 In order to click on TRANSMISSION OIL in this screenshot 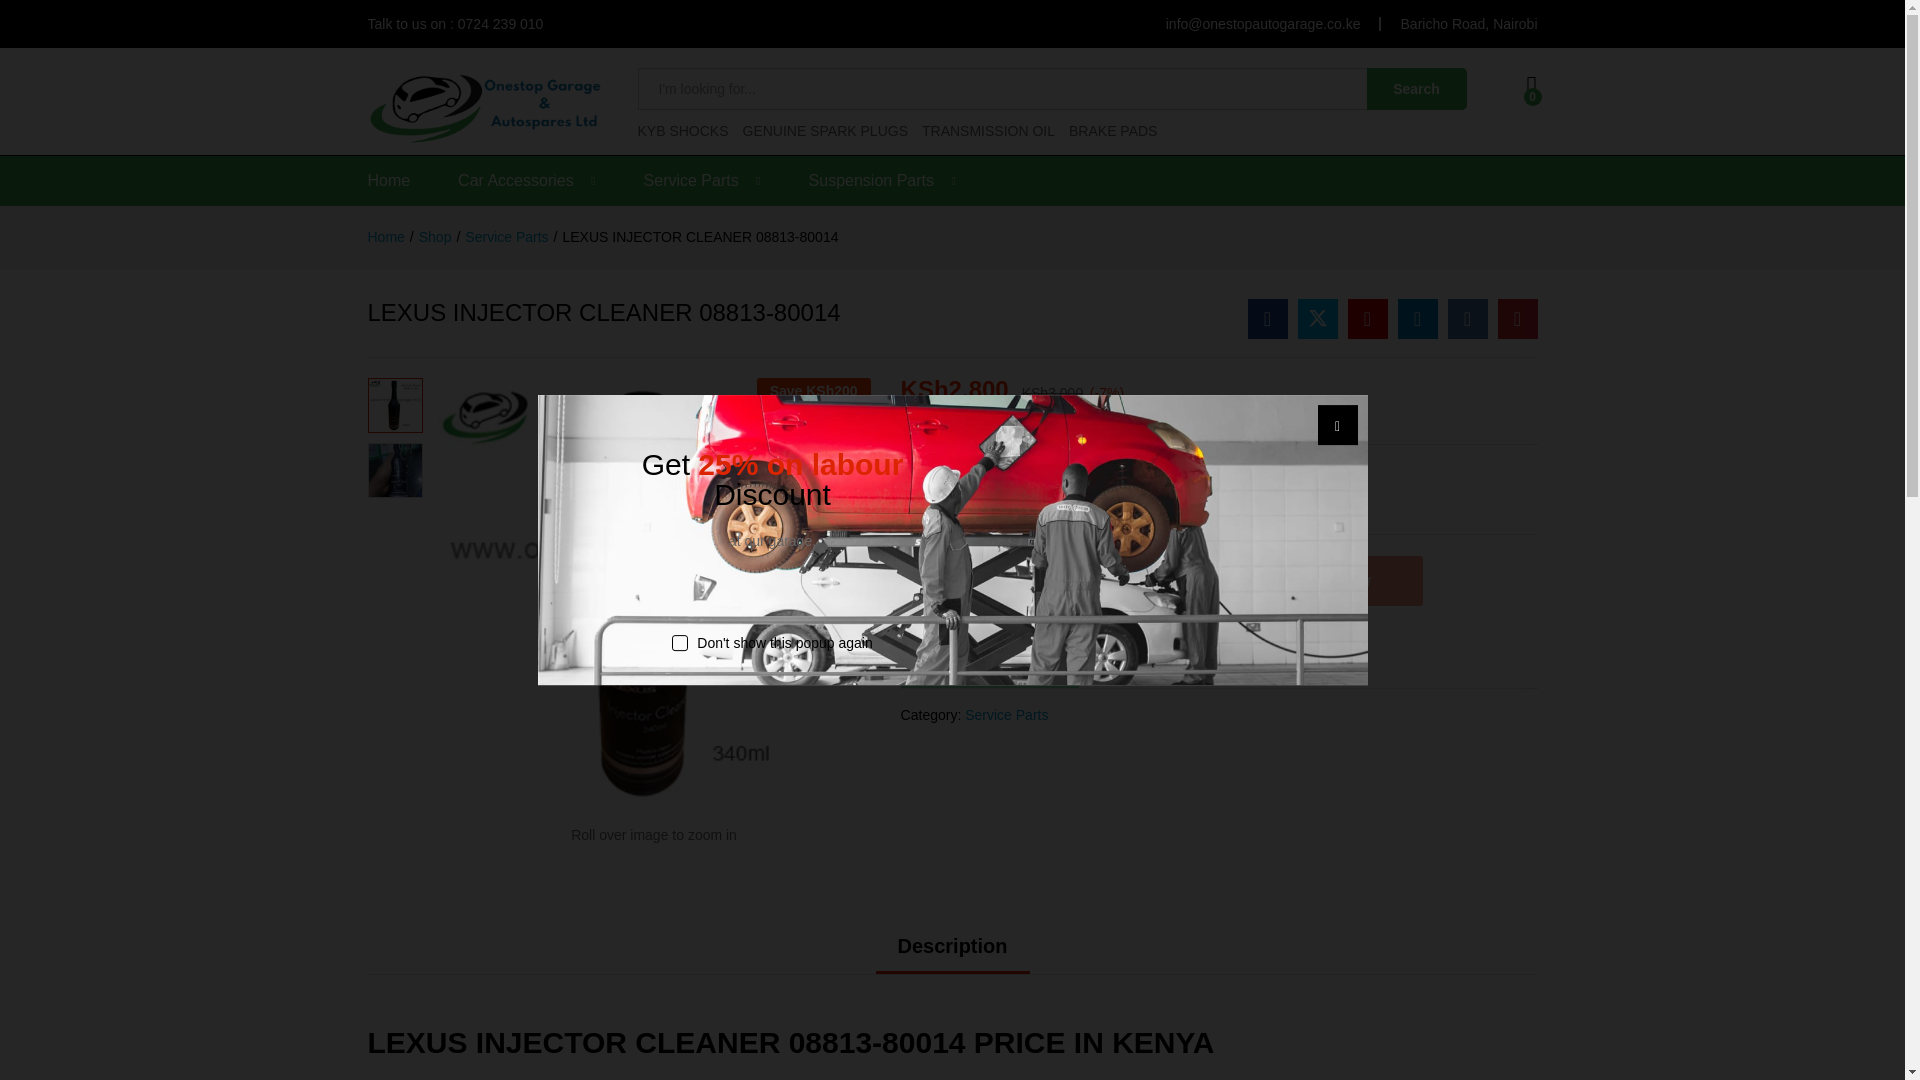, I will do `click(988, 131)`.